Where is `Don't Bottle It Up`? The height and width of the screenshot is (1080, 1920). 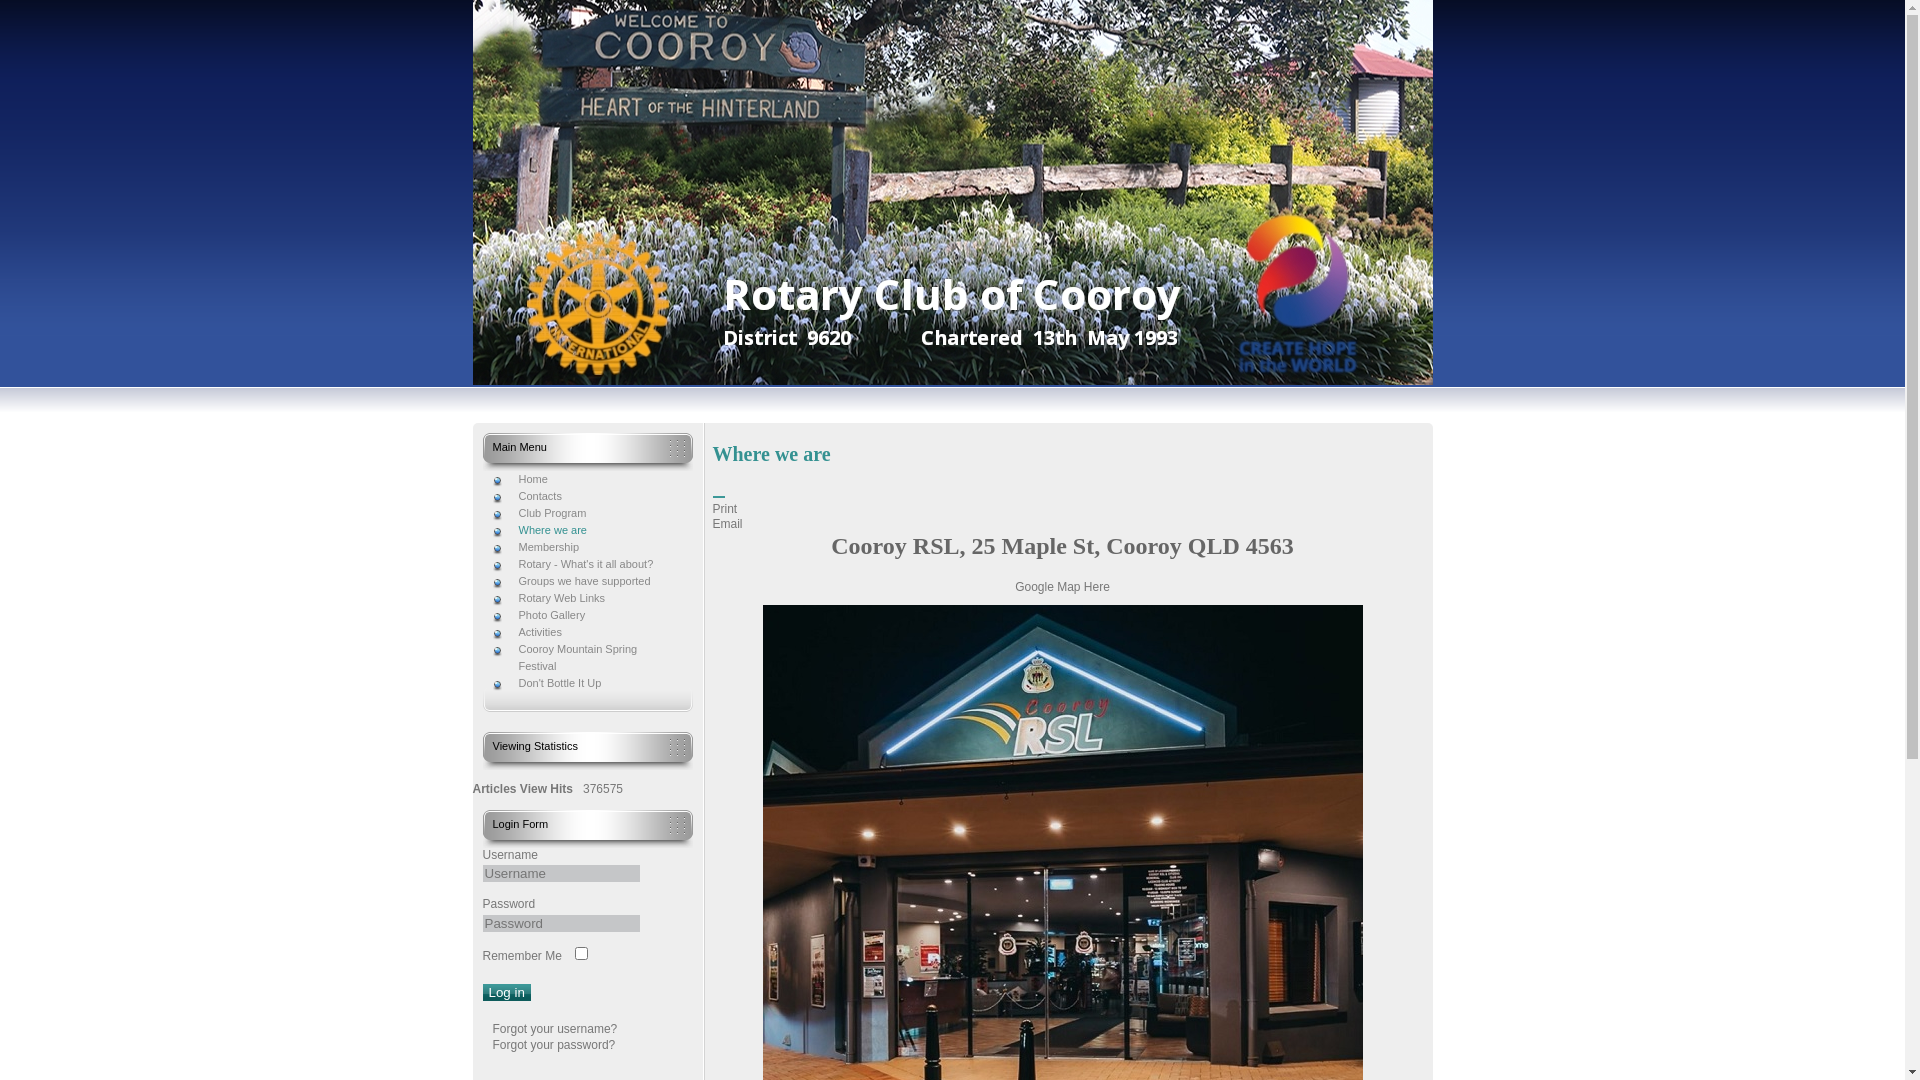
Don't Bottle It Up is located at coordinates (586, 684).